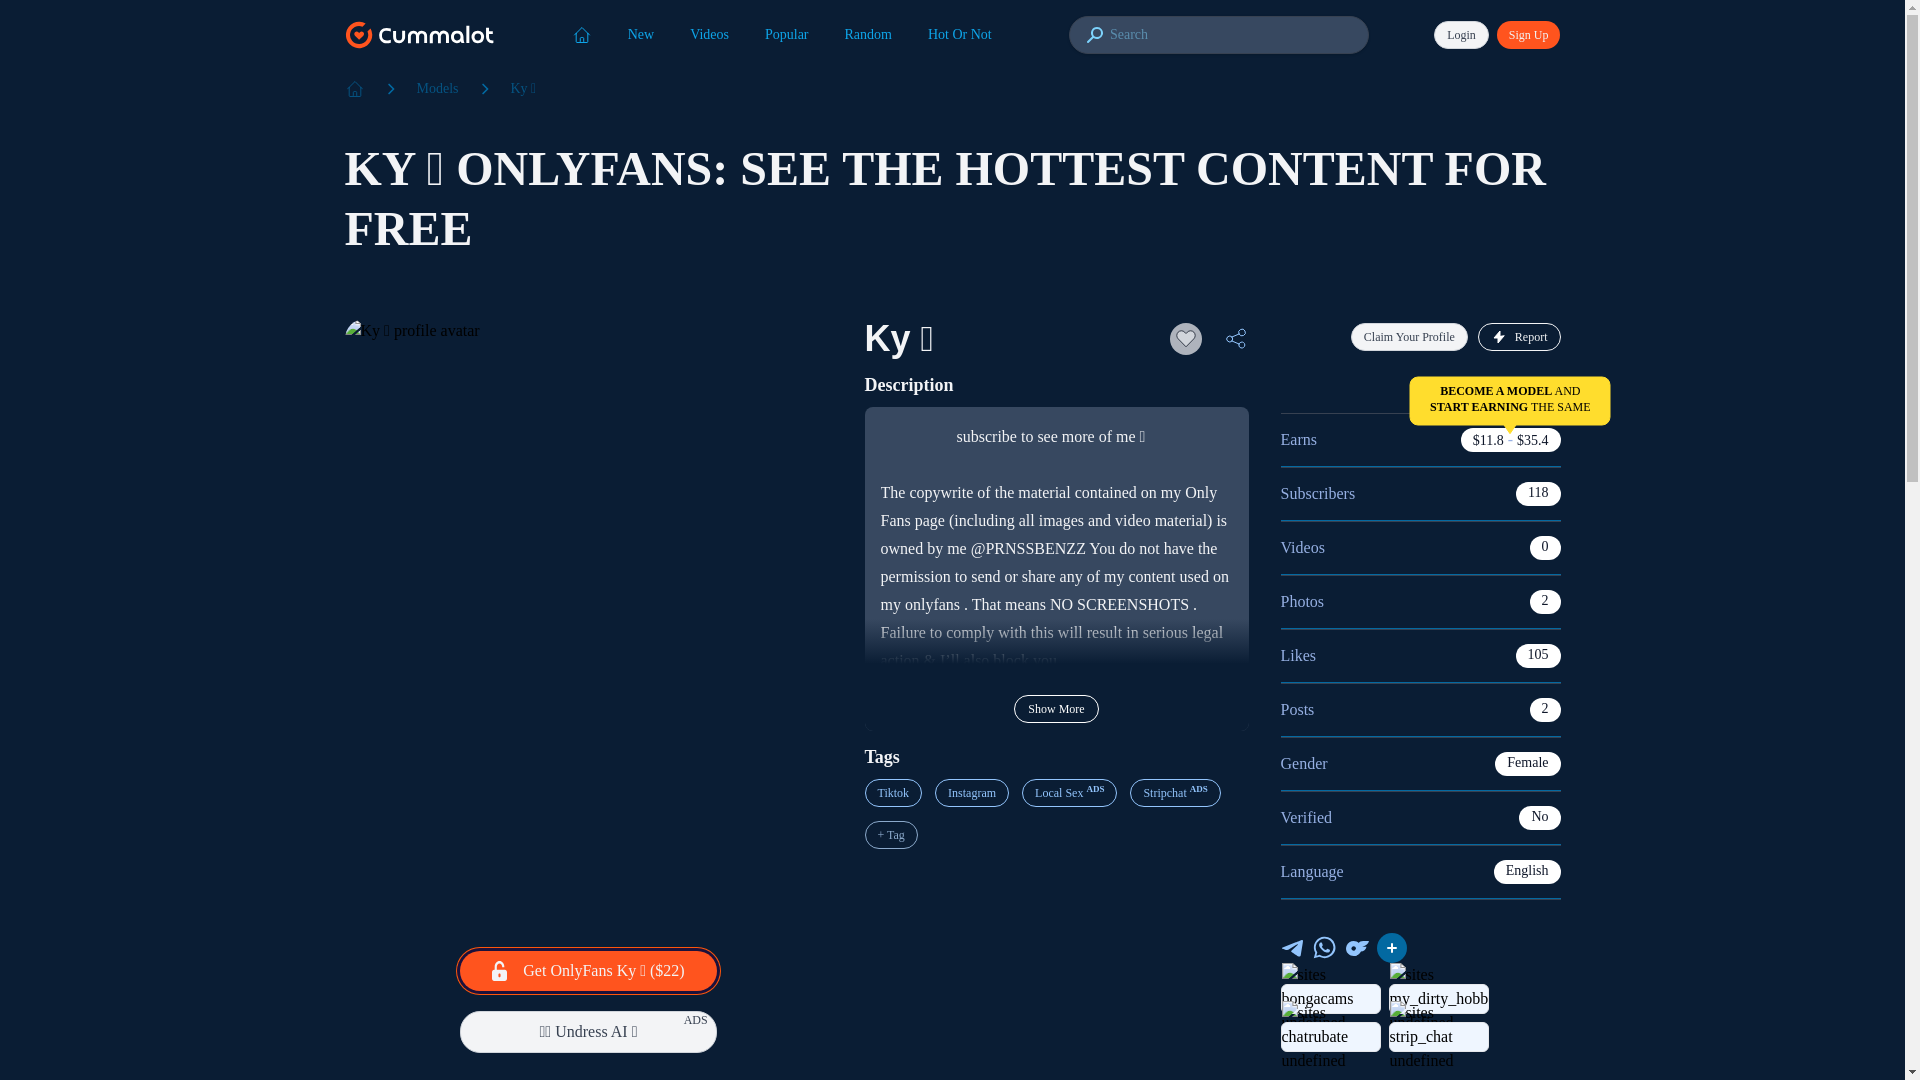 The image size is (1920, 1080). What do you see at coordinates (1462, 34) in the screenshot?
I see `Login` at bounding box center [1462, 34].